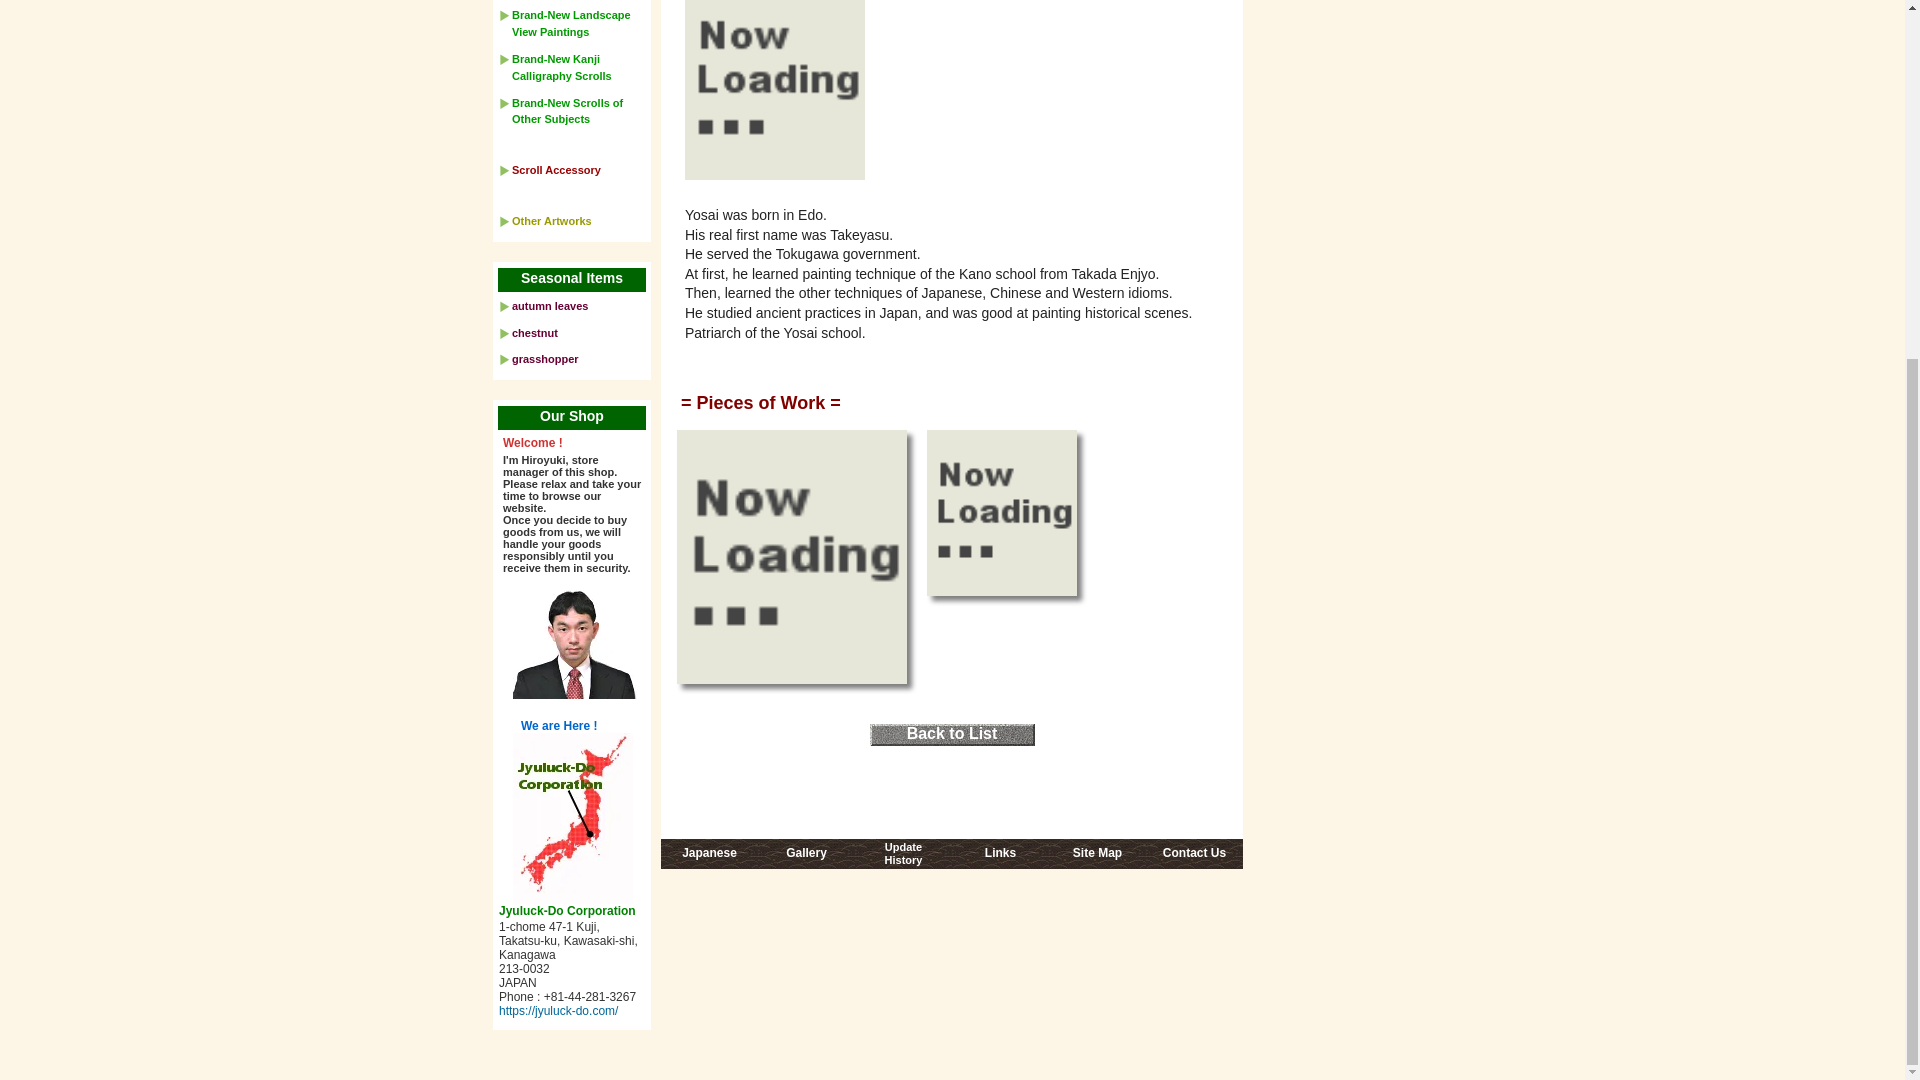 Image resolution: width=1920 pixels, height=1080 pixels. Describe the element at coordinates (806, 858) in the screenshot. I see `Seasonal Items` at that location.